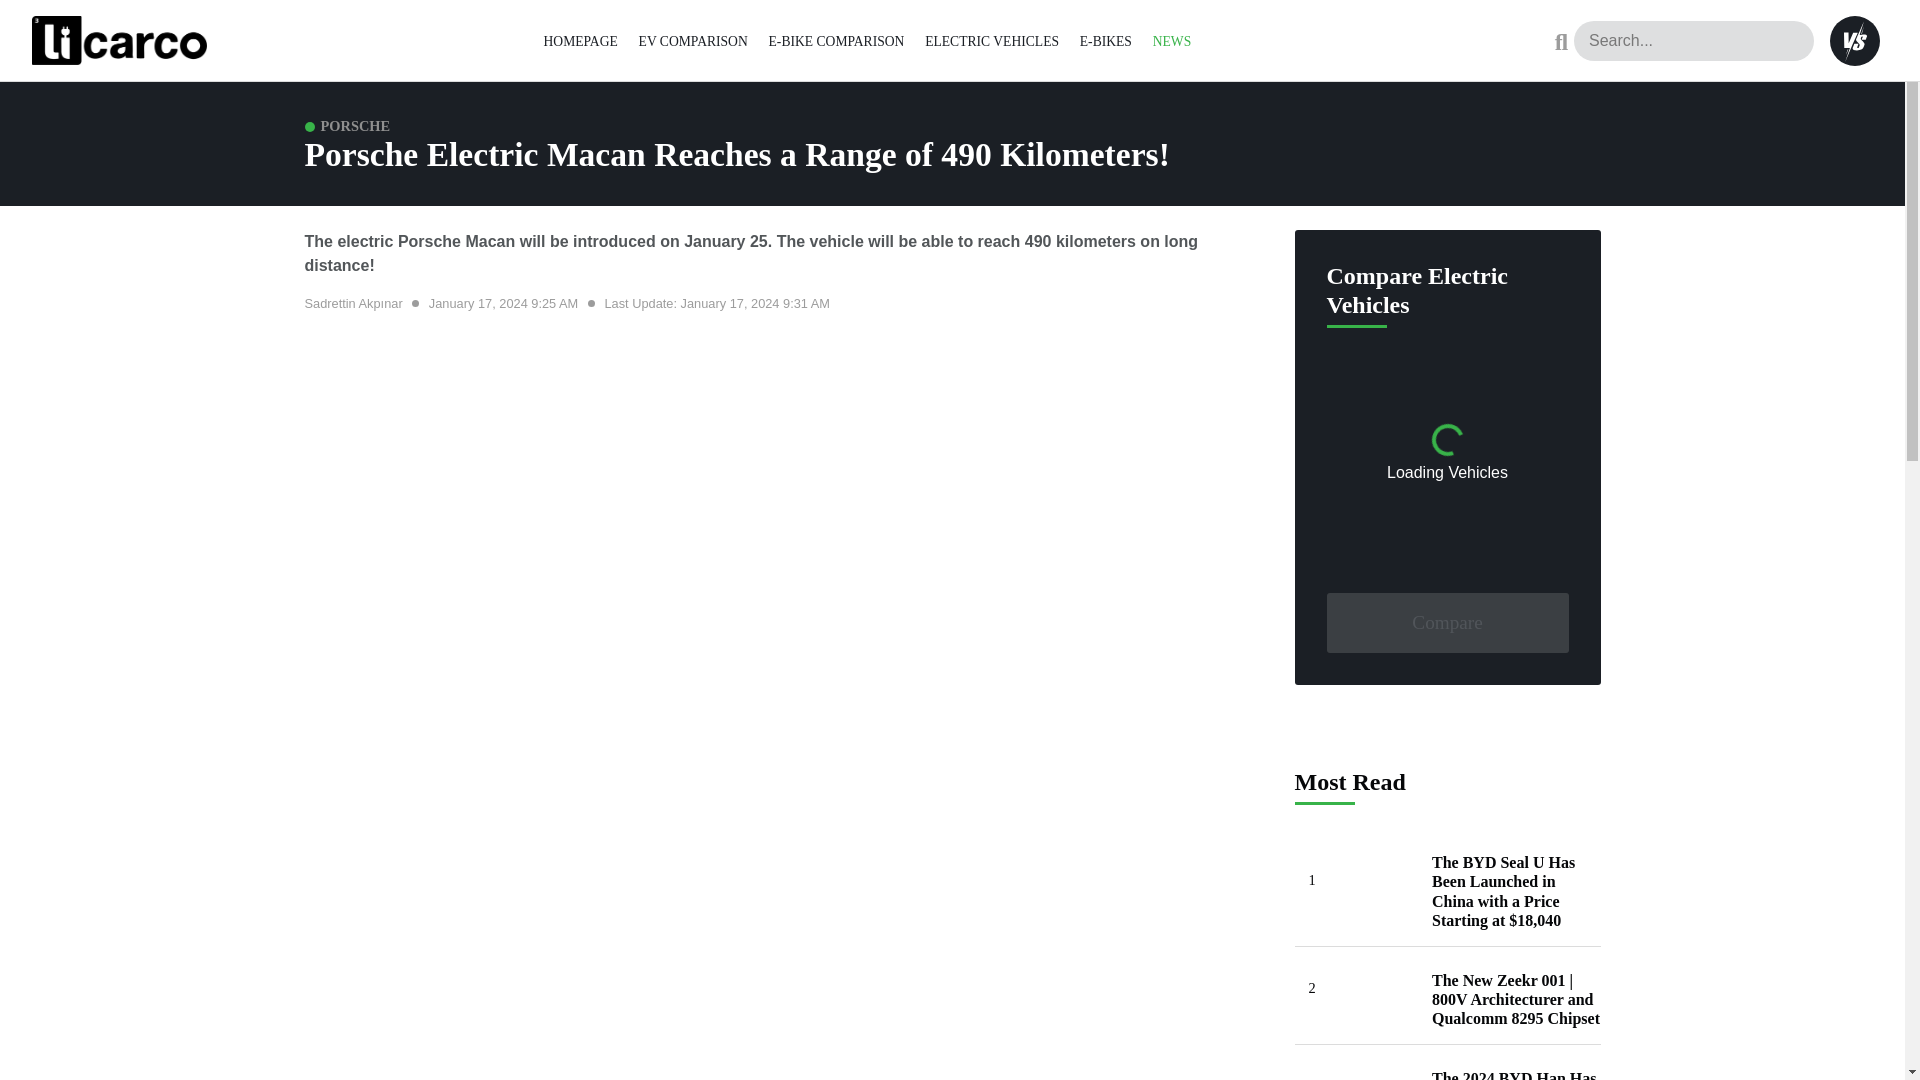 Image resolution: width=1920 pixels, height=1080 pixels. Describe the element at coordinates (1106, 40) in the screenshot. I see `E-BIKES` at that location.